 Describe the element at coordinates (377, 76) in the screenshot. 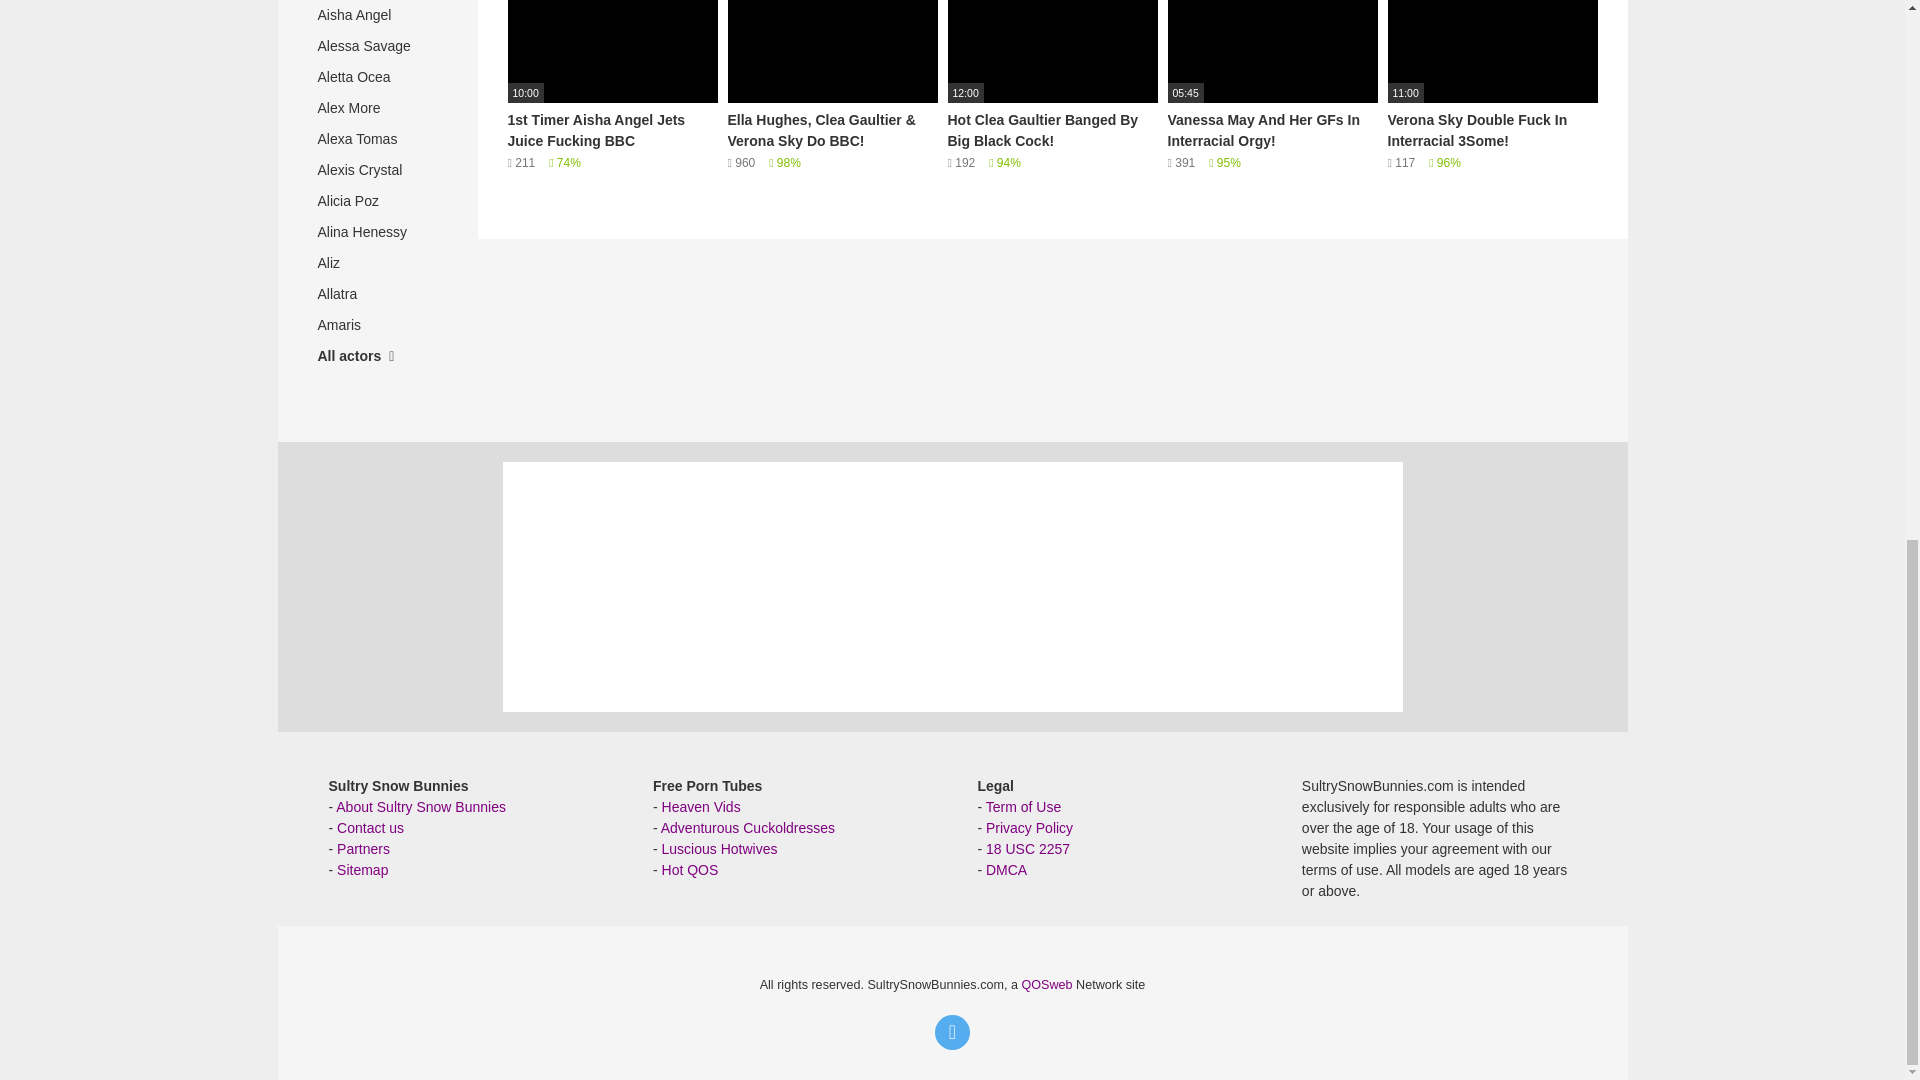

I see `Aletta Ocea` at that location.